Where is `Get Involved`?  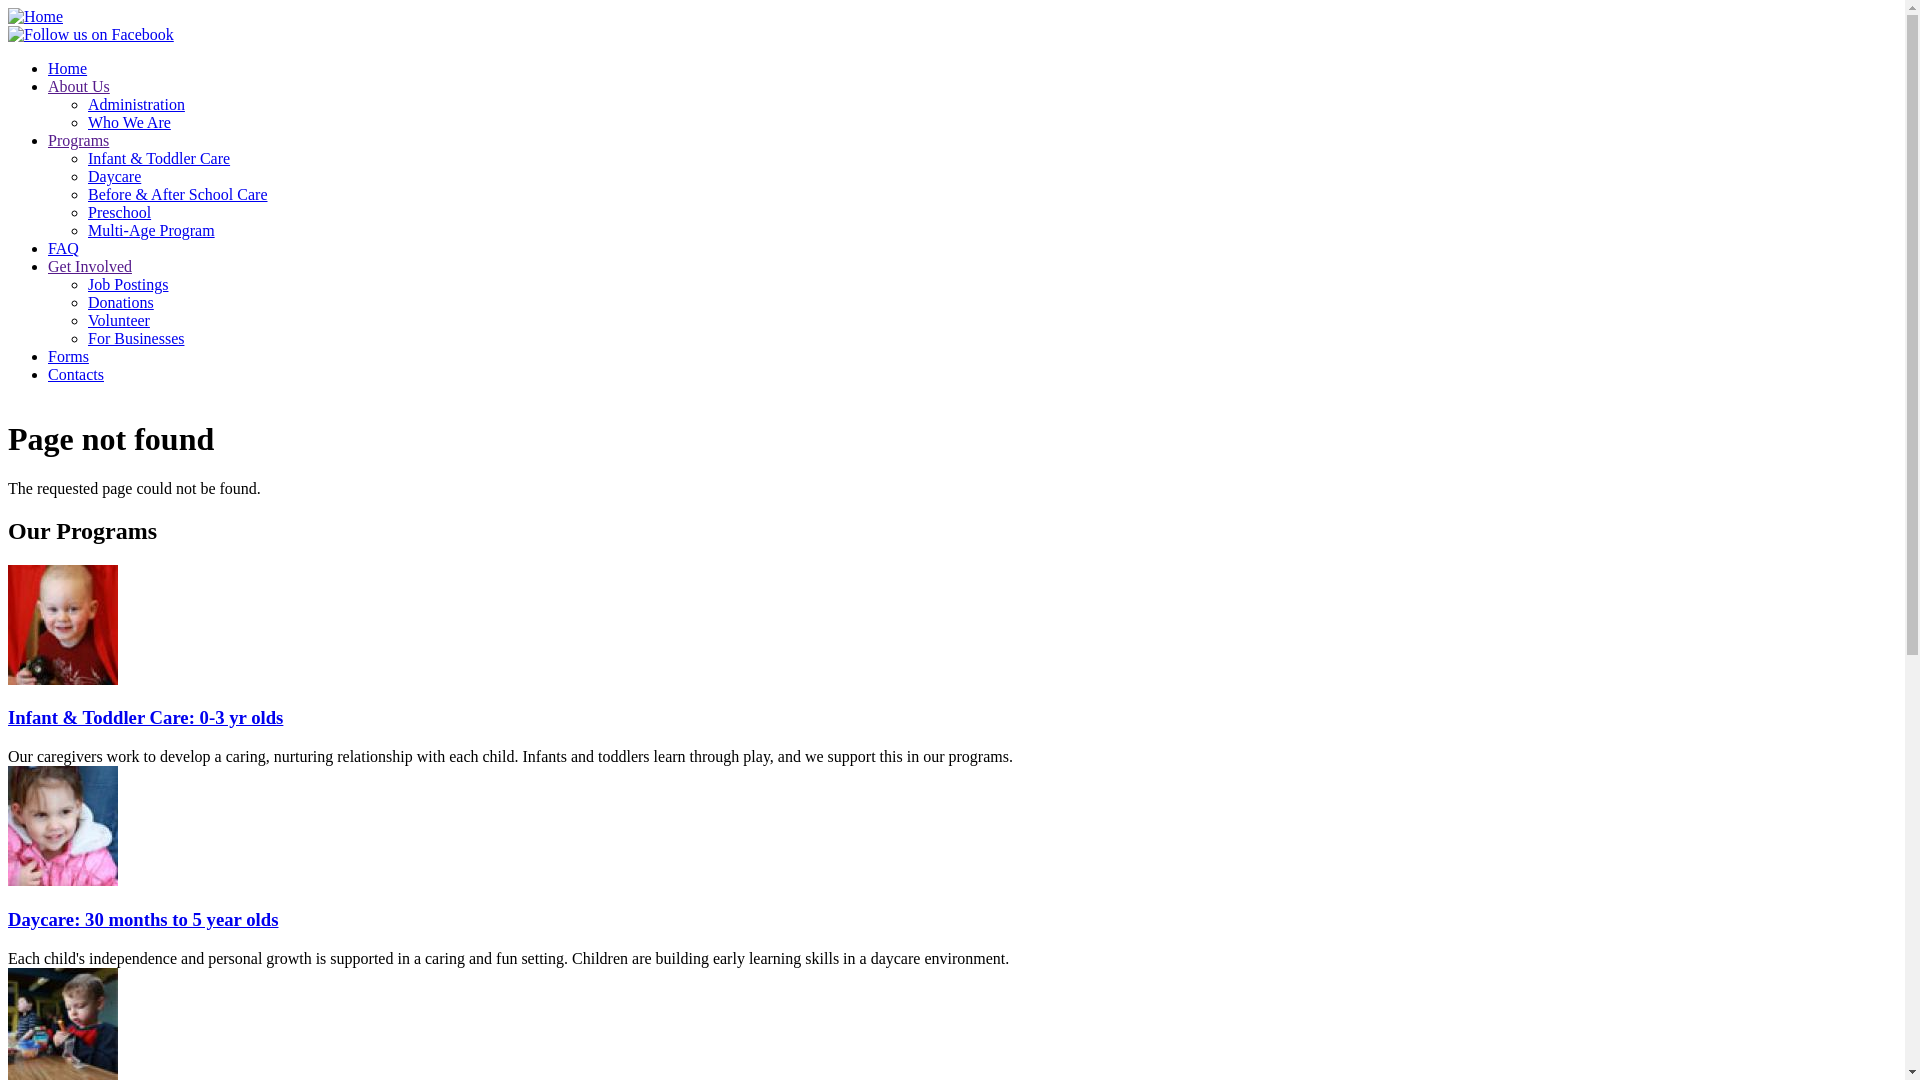 Get Involved is located at coordinates (90, 266).